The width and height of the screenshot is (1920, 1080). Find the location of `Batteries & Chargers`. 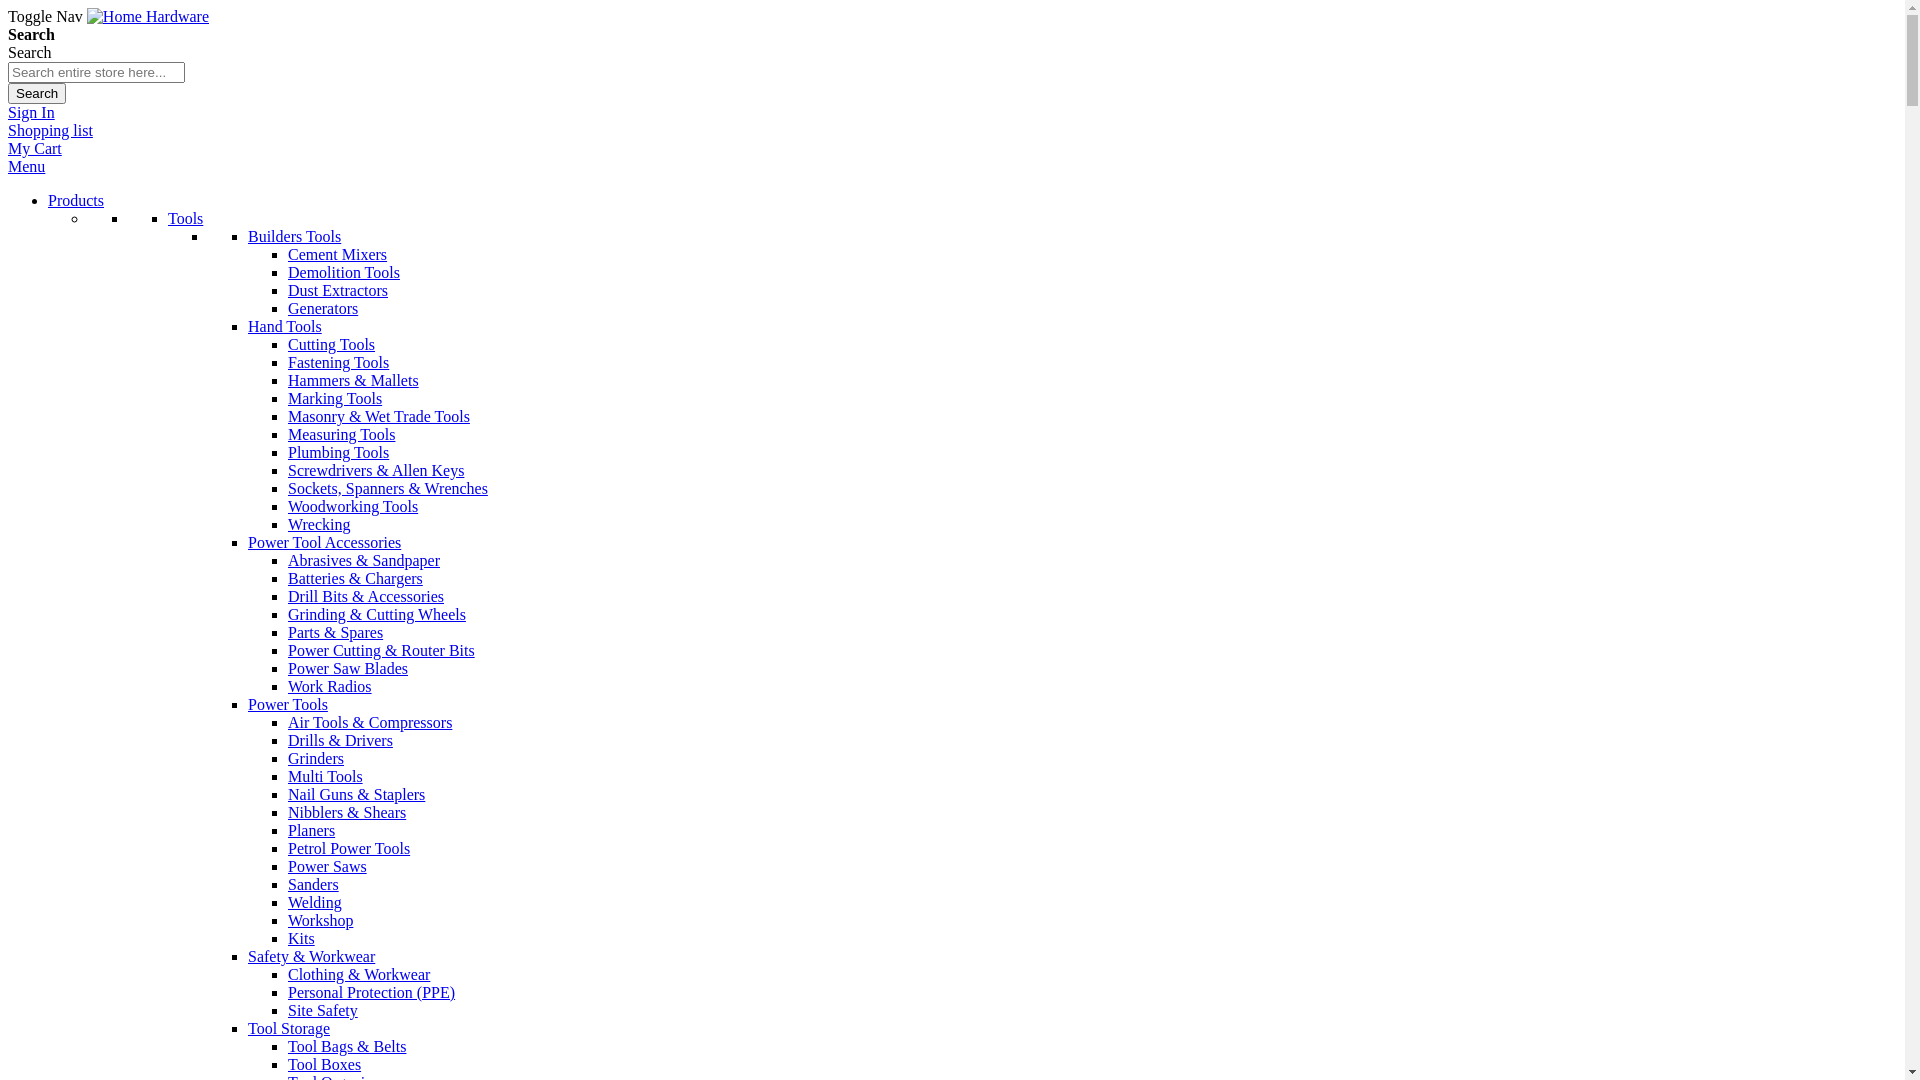

Batteries & Chargers is located at coordinates (356, 578).